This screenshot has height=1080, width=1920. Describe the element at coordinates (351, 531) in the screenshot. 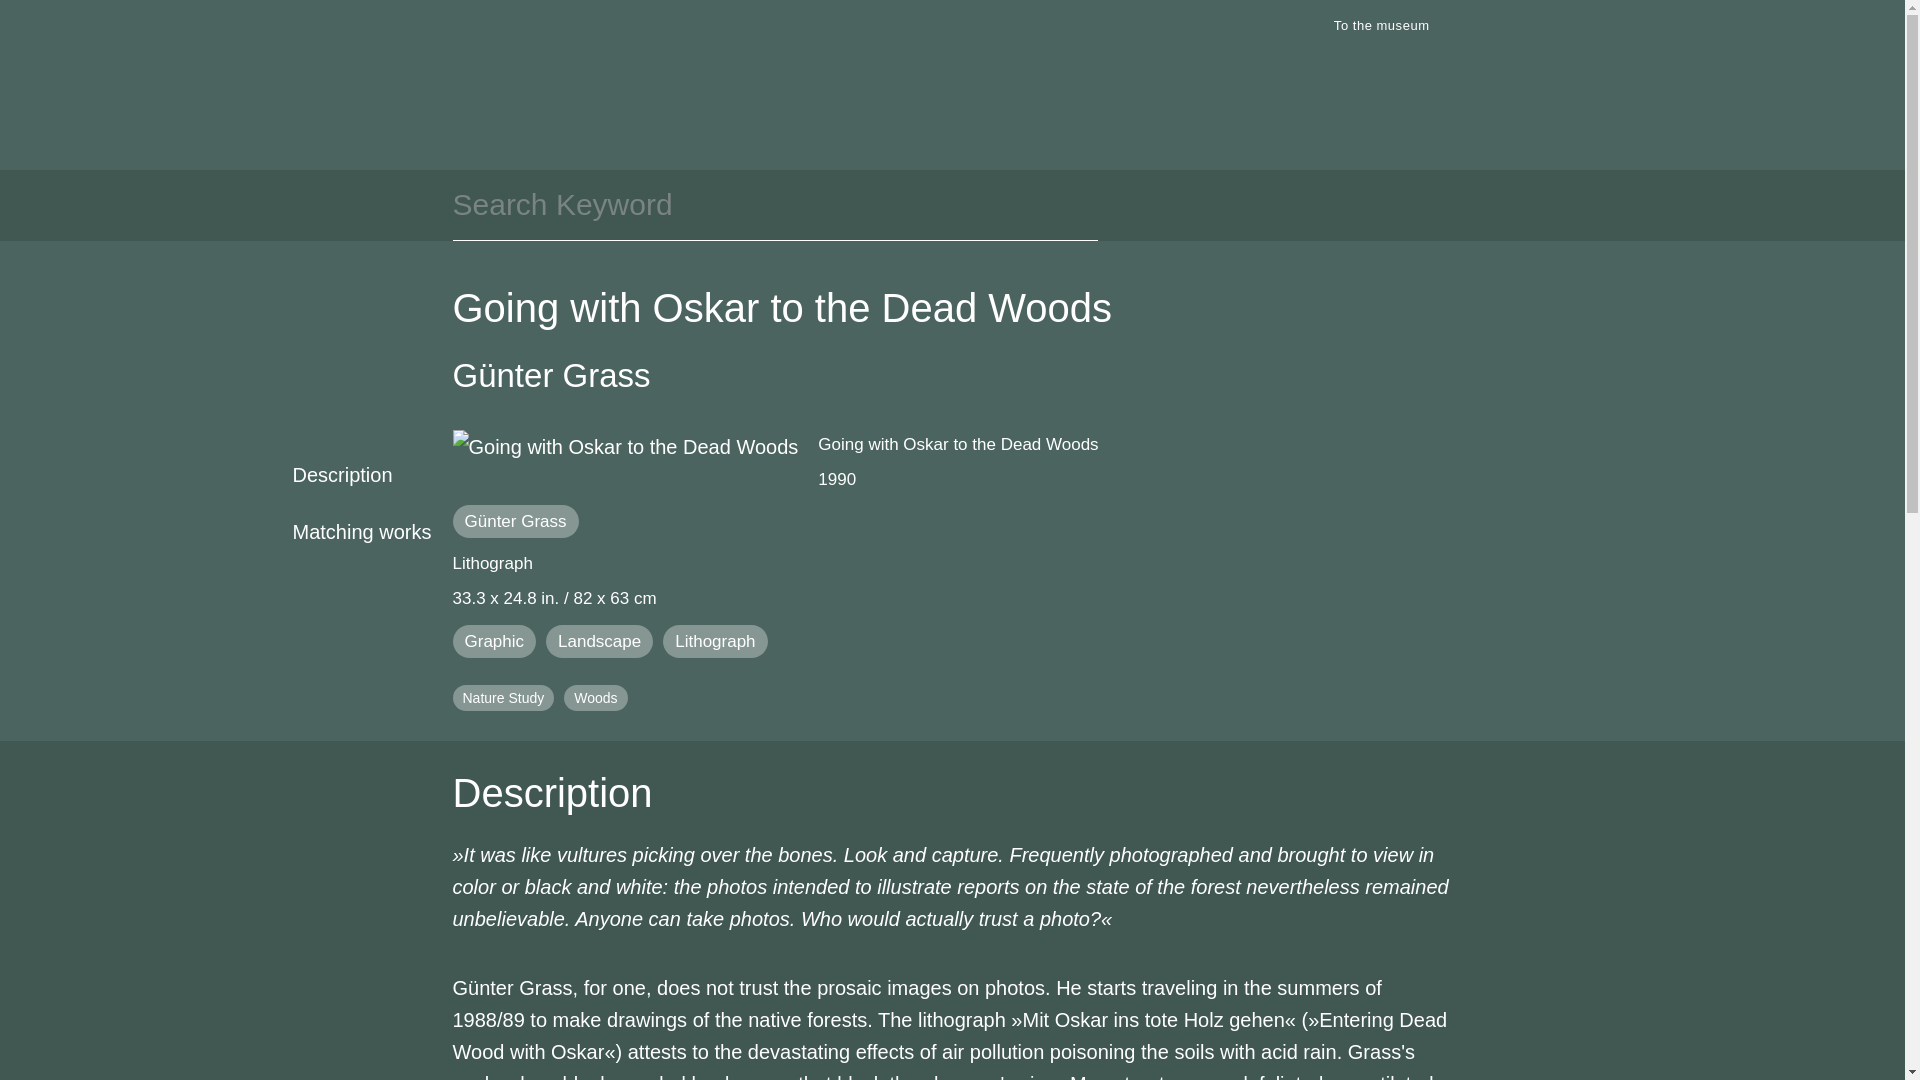

I see `Matching works` at that location.